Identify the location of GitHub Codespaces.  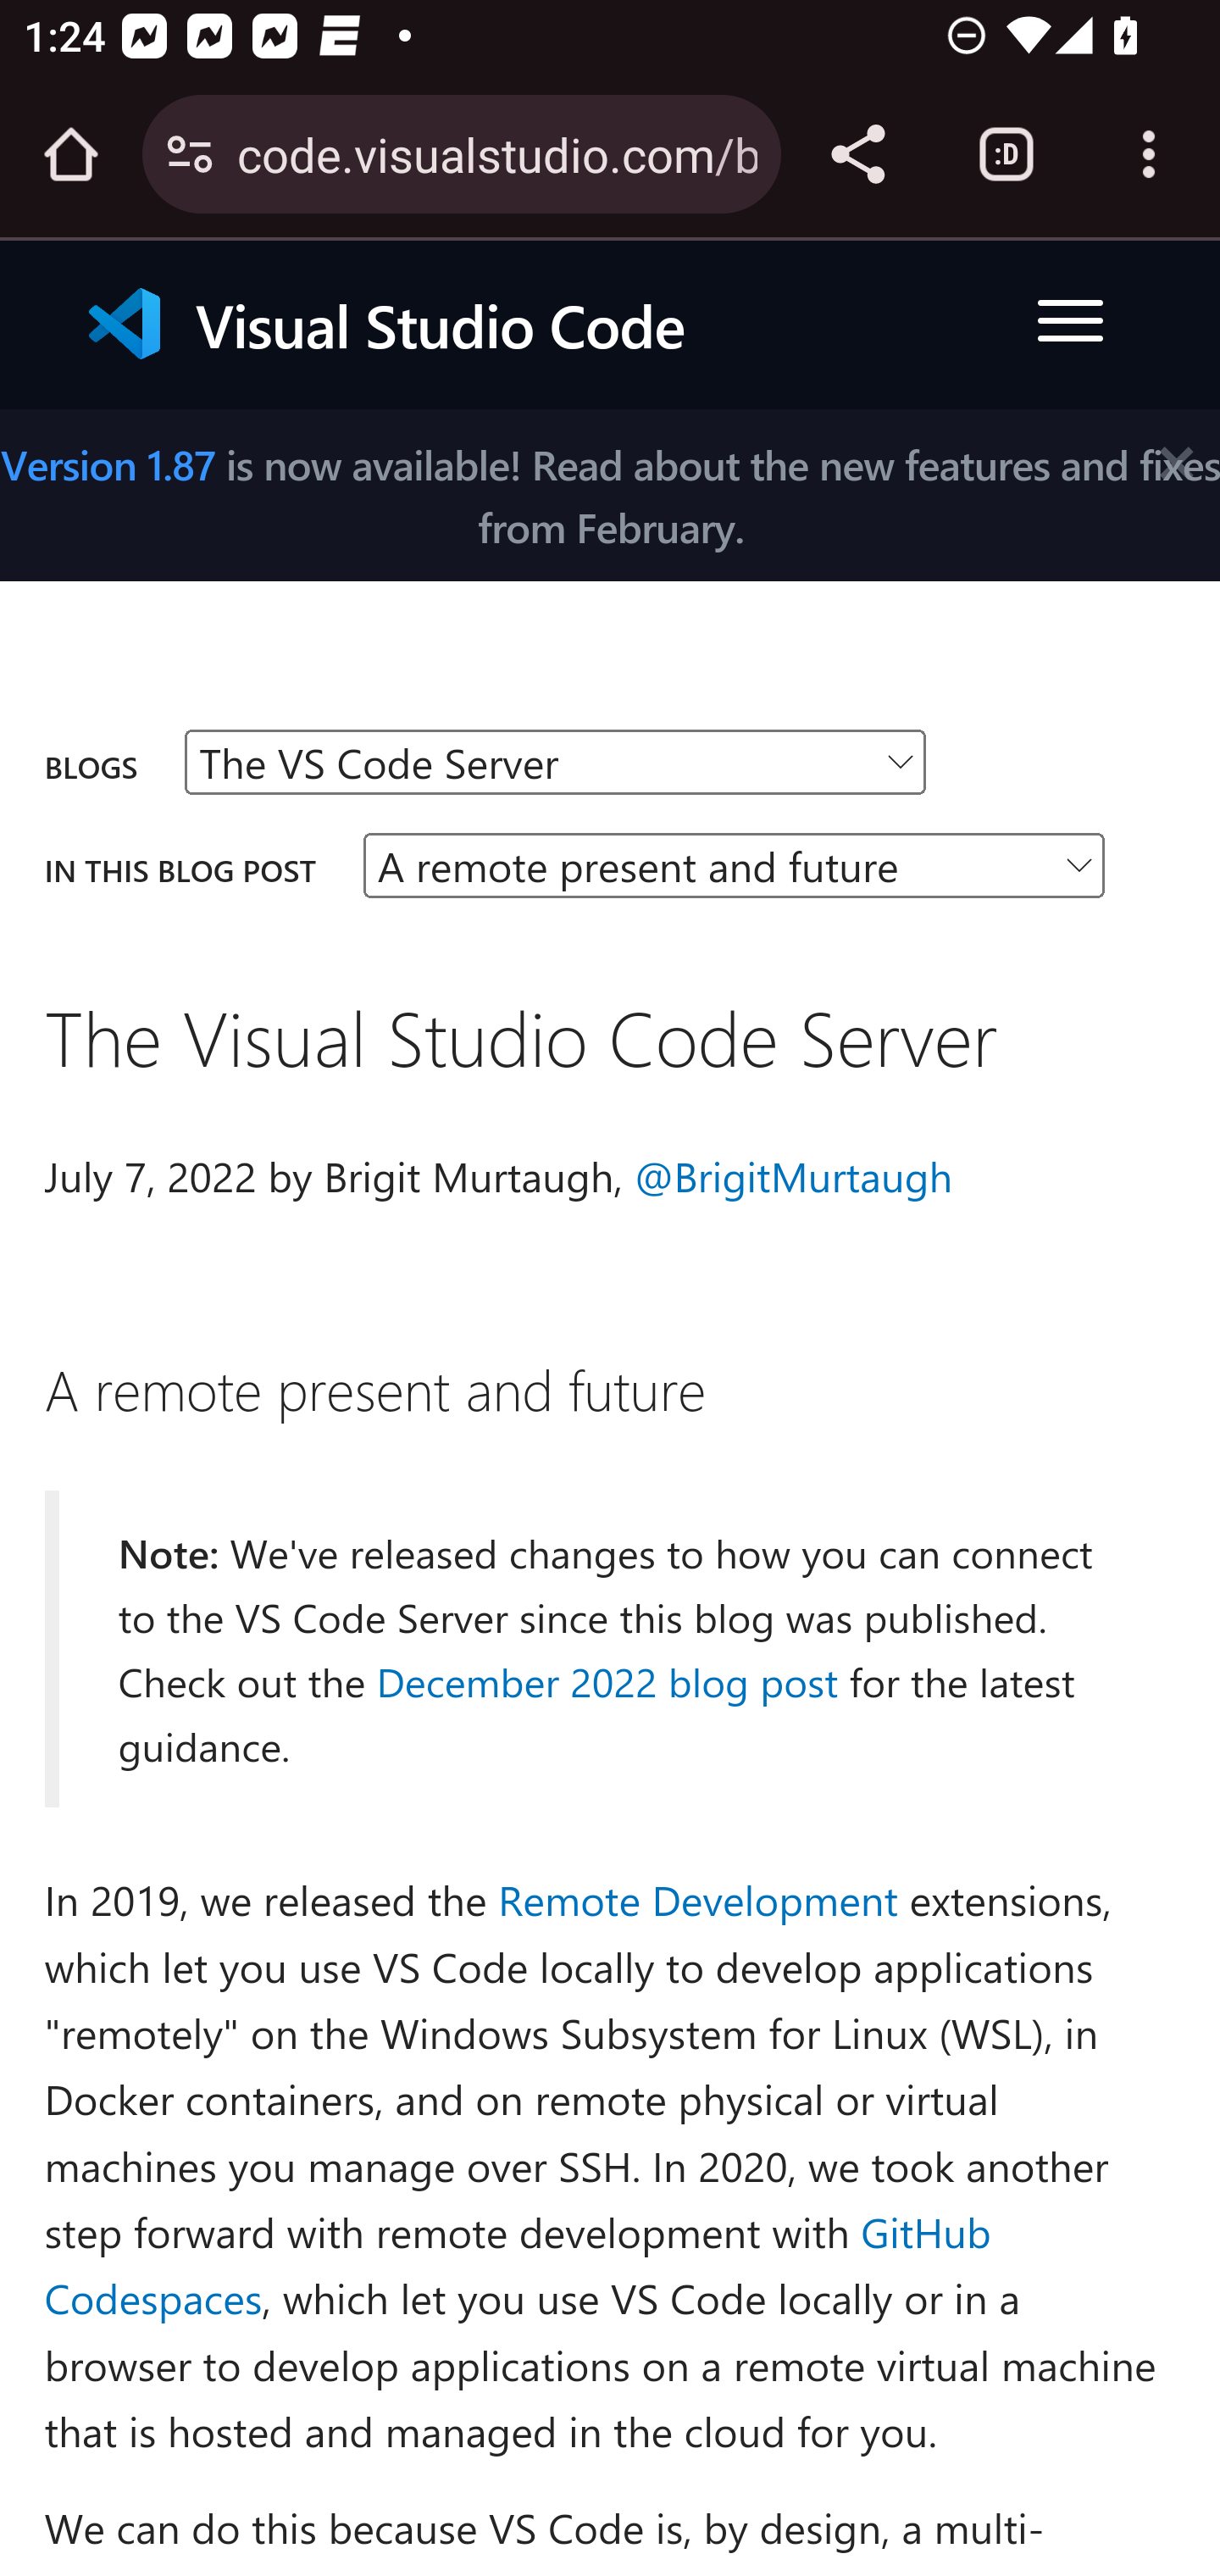
(517, 2266).